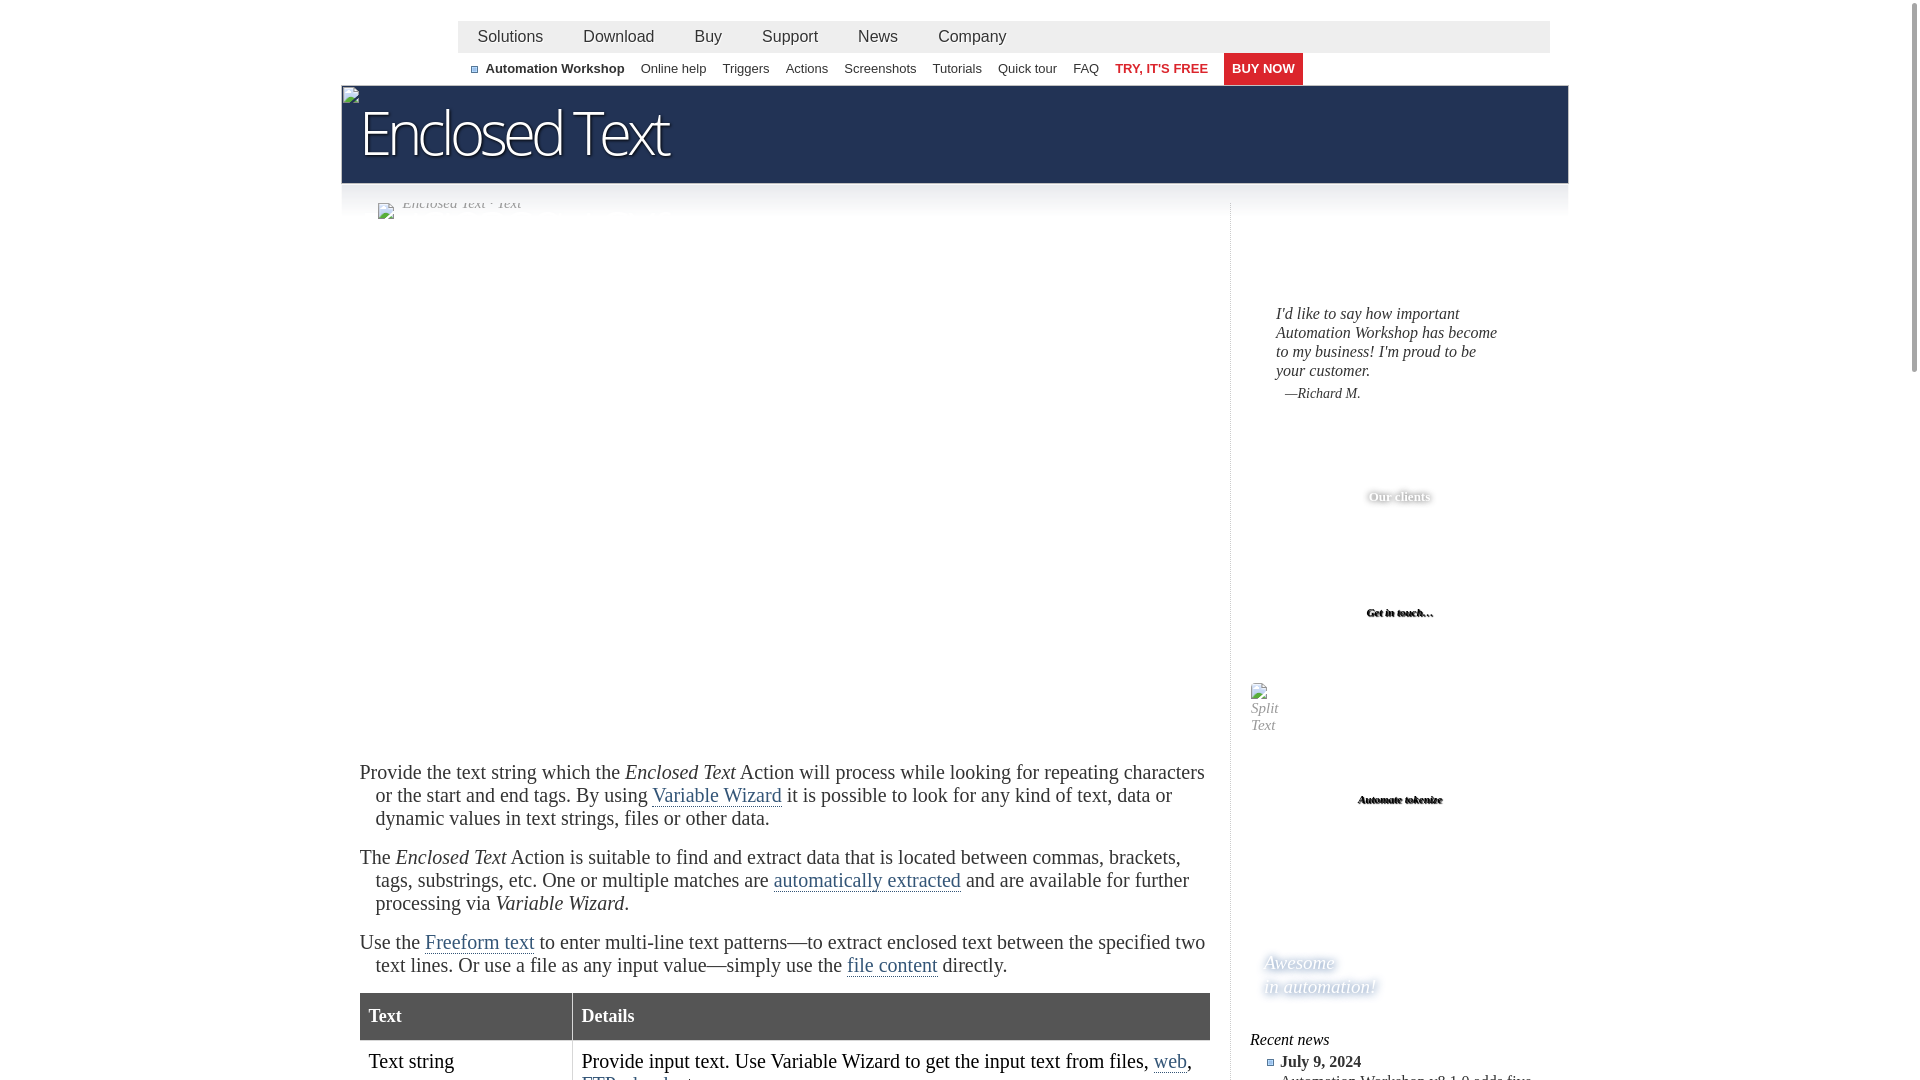 Image resolution: width=1920 pixels, height=1080 pixels. What do you see at coordinates (707, 36) in the screenshot?
I see `Buy` at bounding box center [707, 36].